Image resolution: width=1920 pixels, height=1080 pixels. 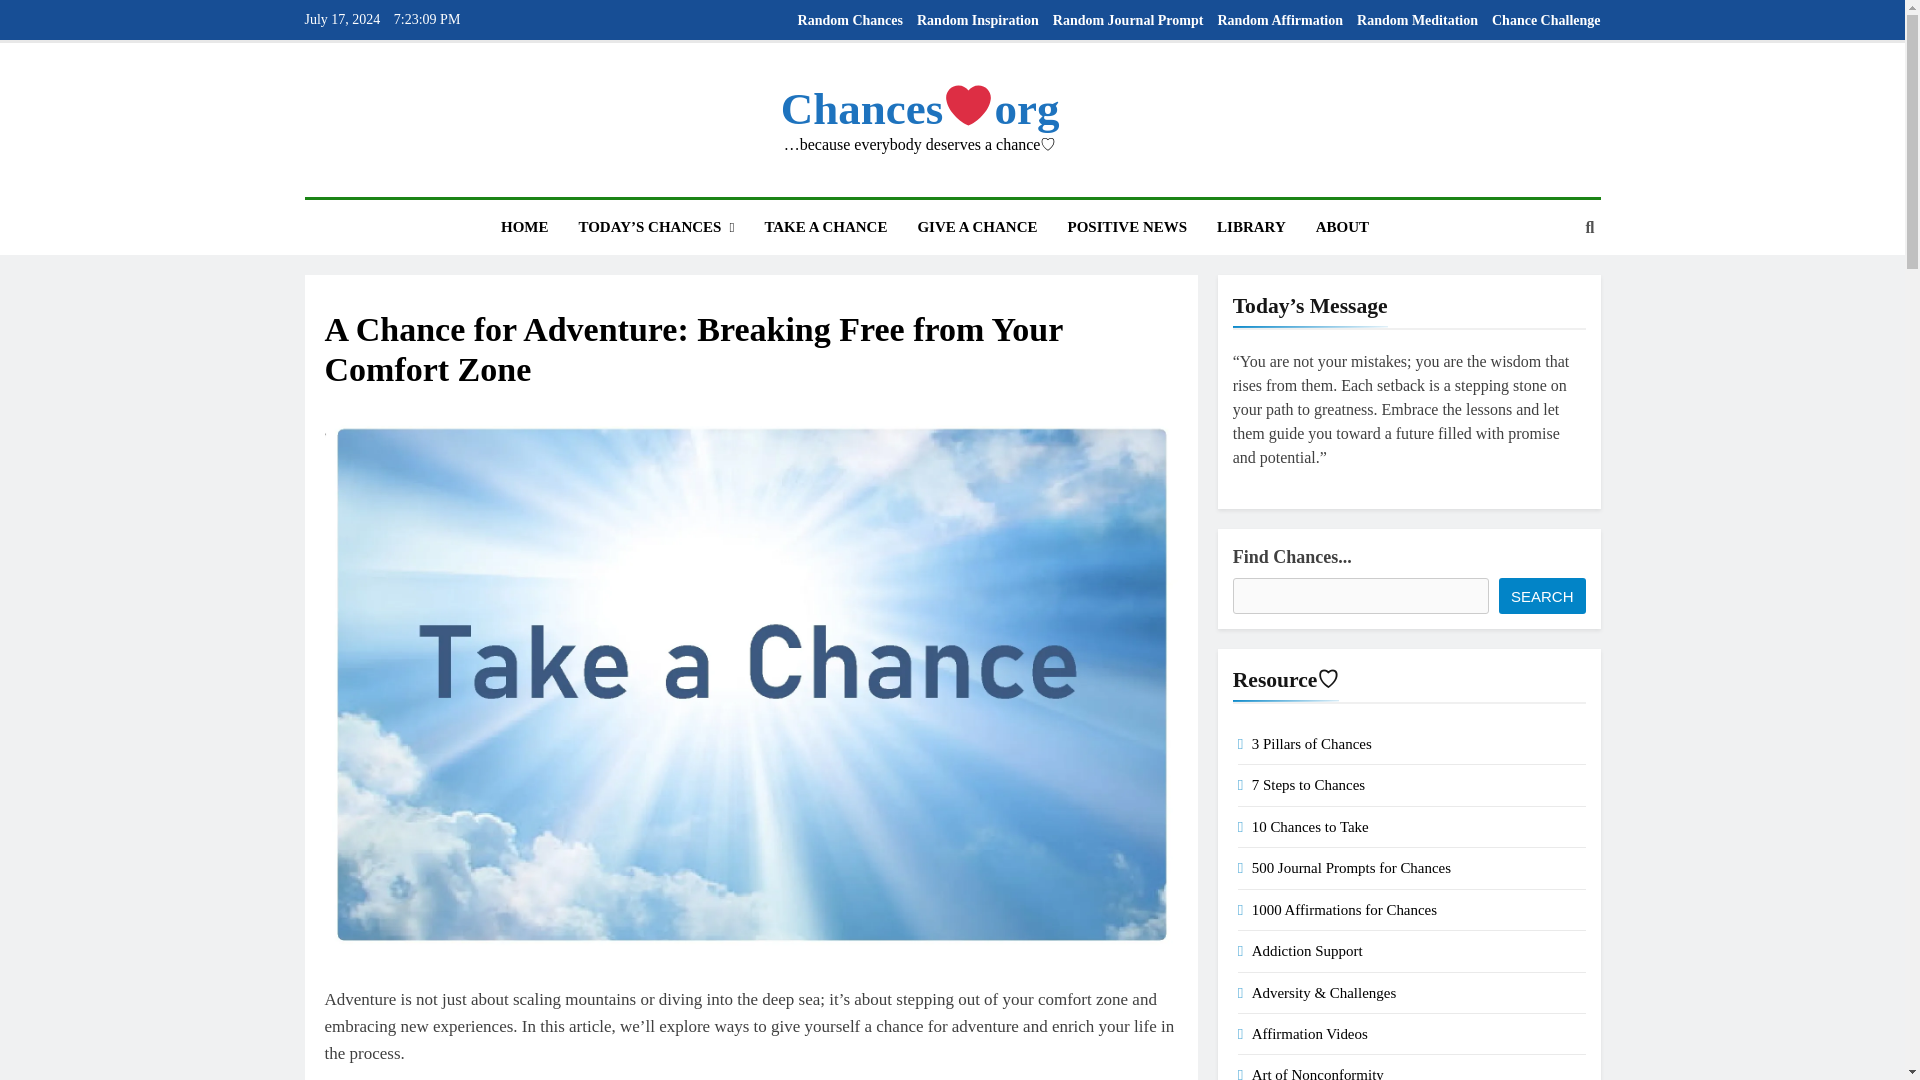 I want to click on Random Journal Prompt, so click(x=1128, y=20).